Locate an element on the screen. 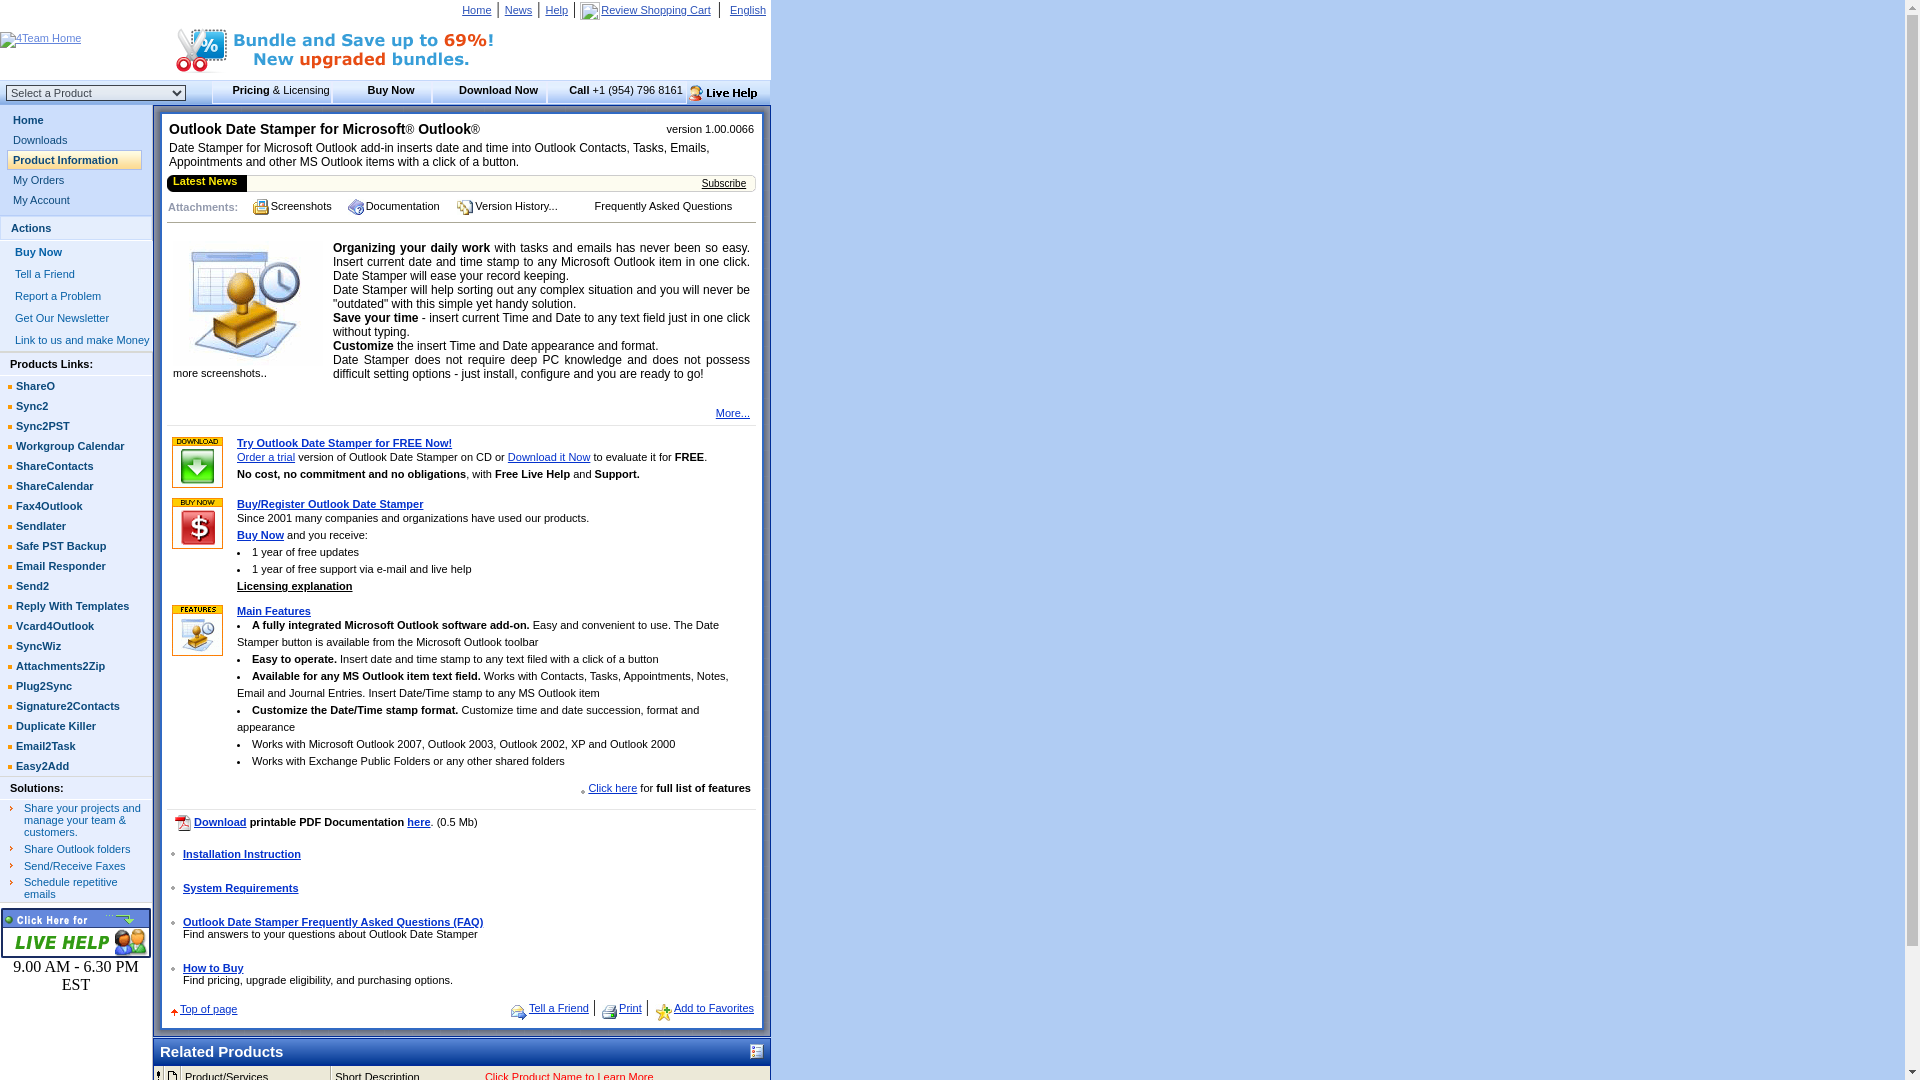 The width and height of the screenshot is (1920, 1080). Click to see more screenshots is located at coordinates (247, 368).